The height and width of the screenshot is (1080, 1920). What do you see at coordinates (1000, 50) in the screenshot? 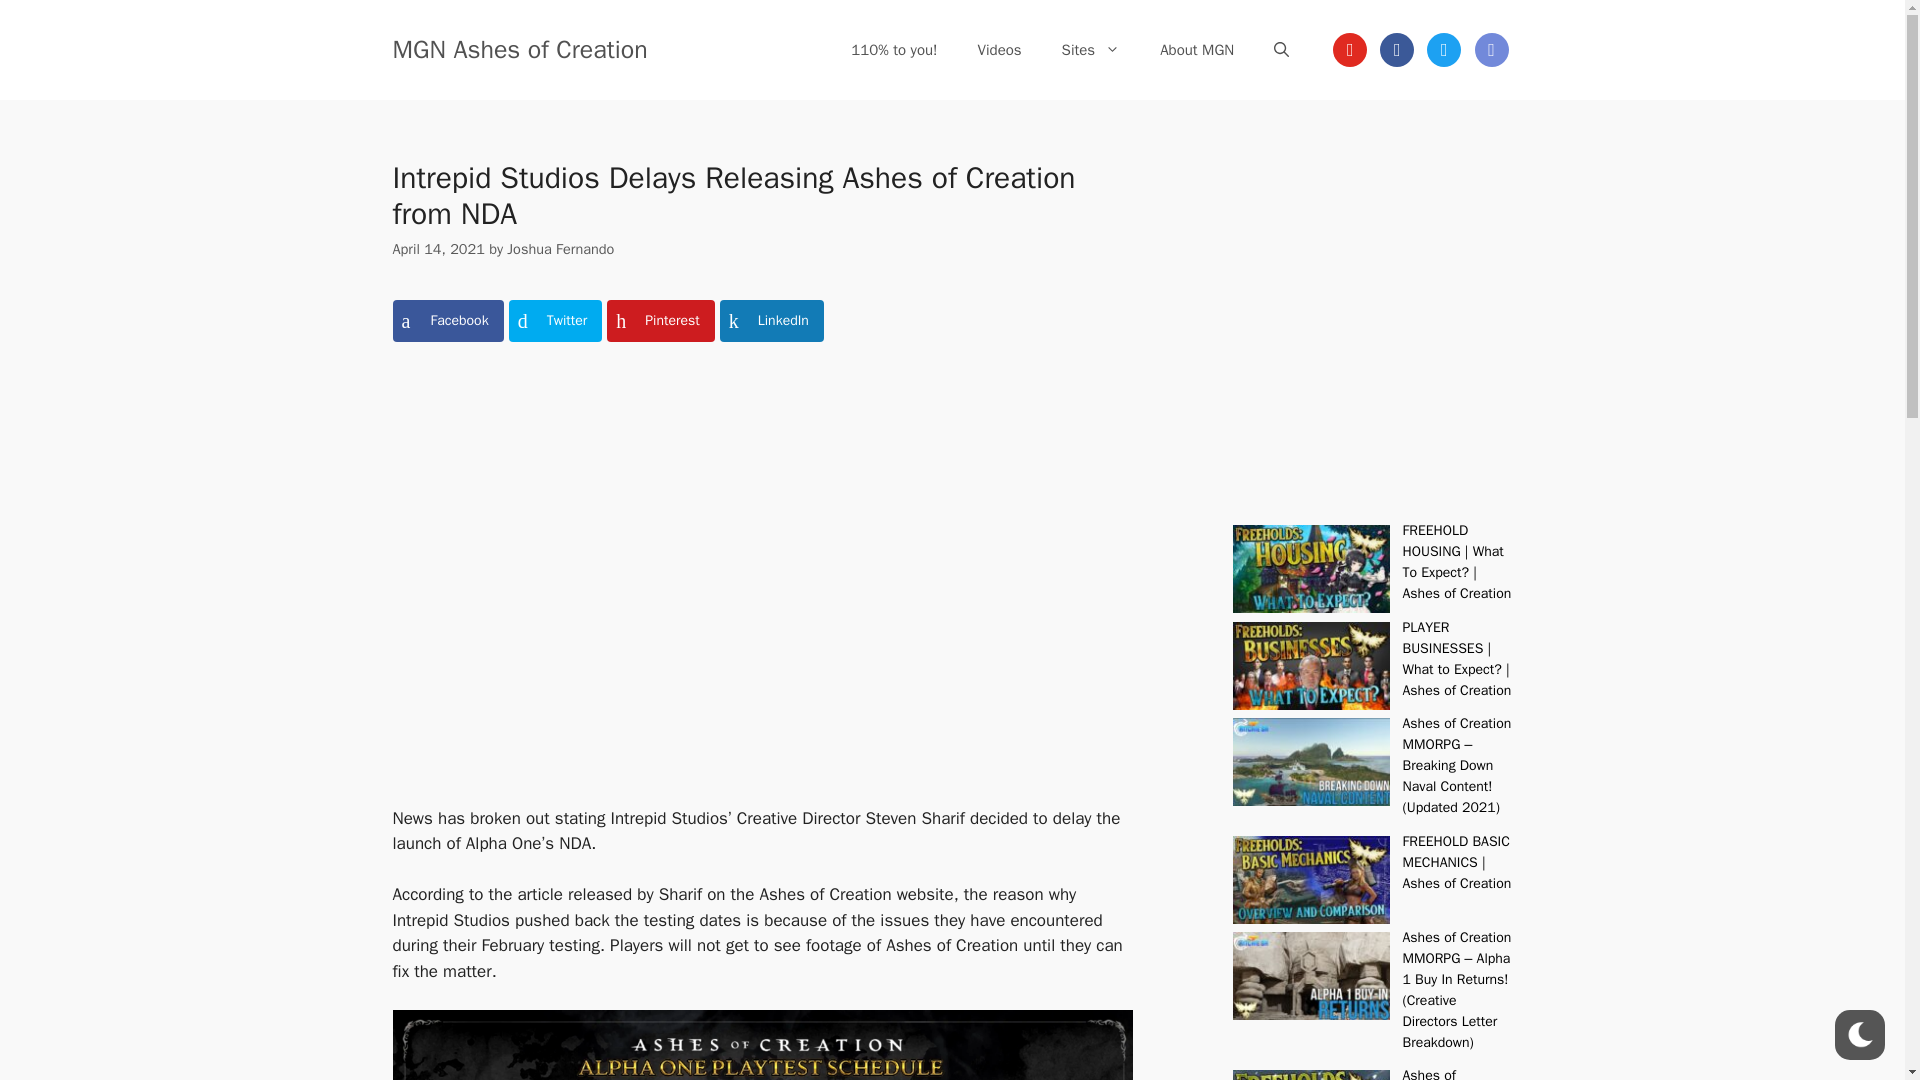
I see `Videos` at bounding box center [1000, 50].